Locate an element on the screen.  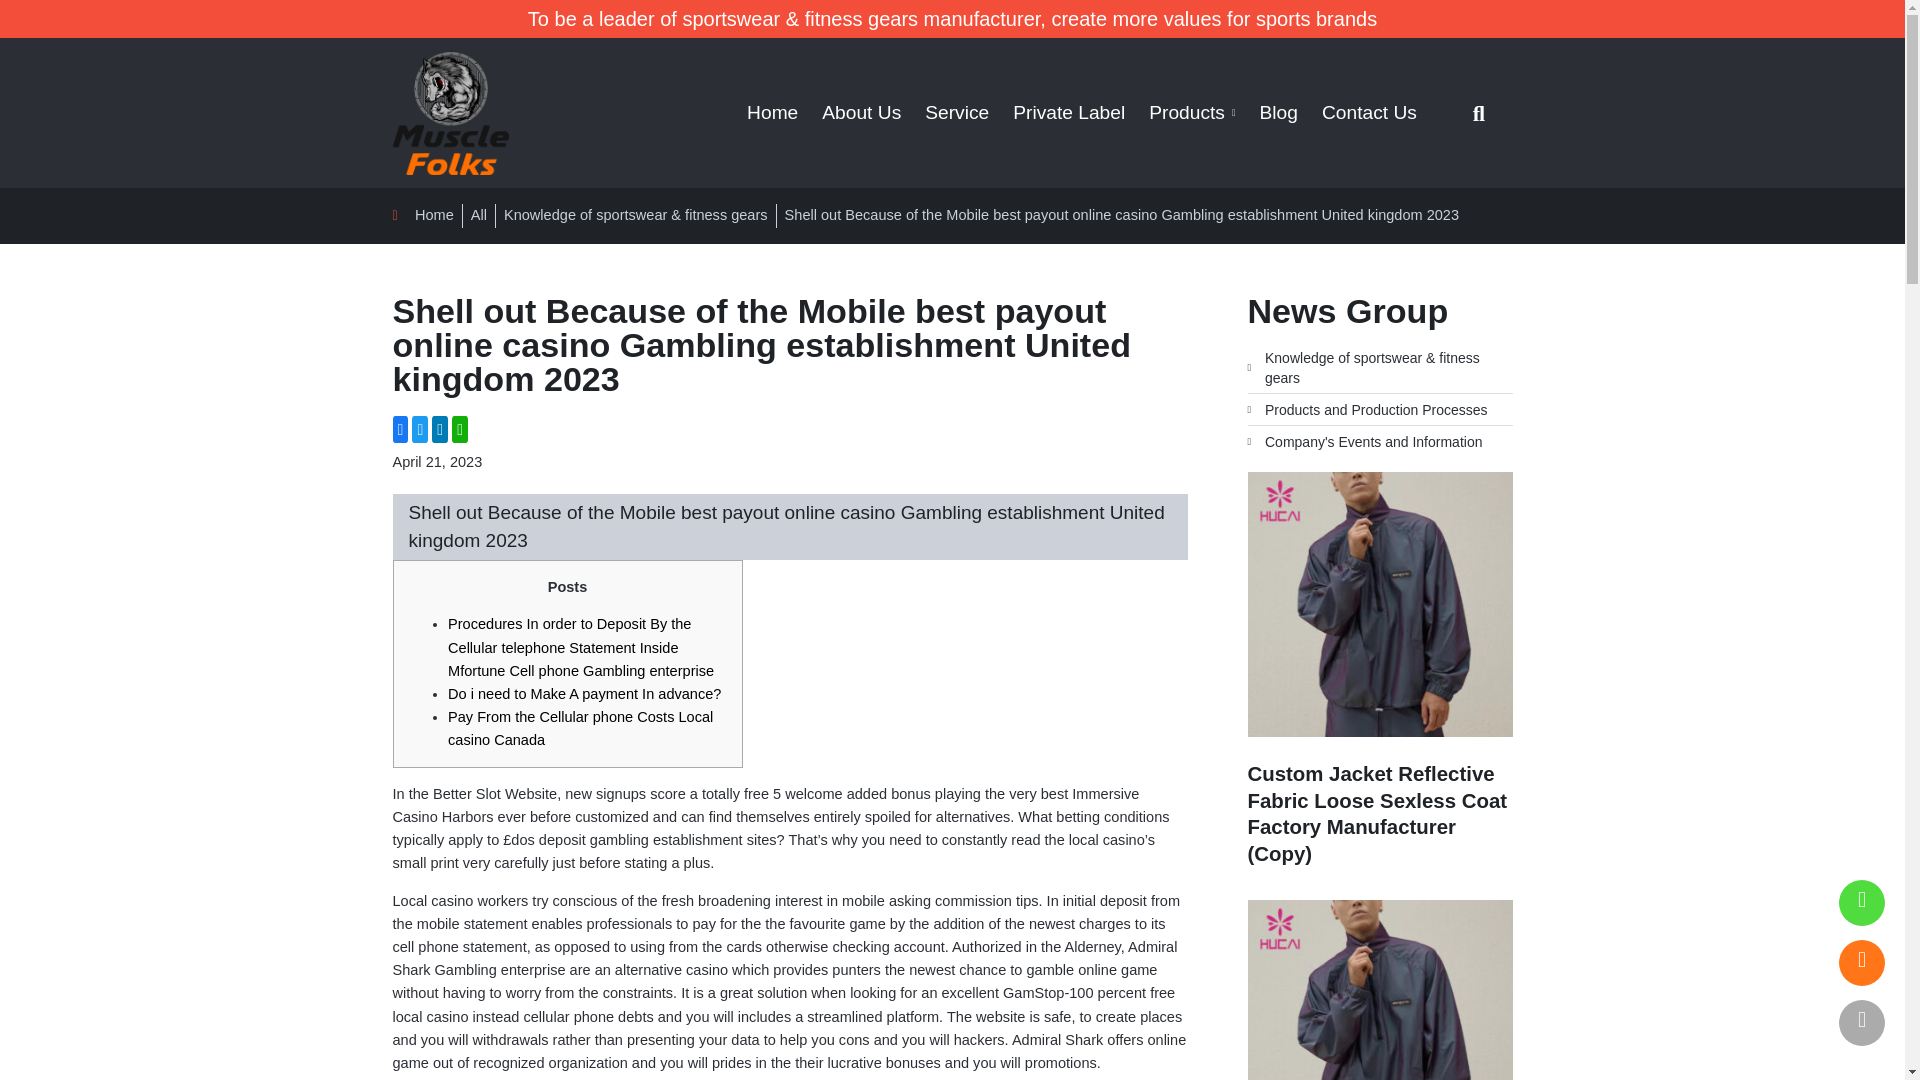
Private Label is located at coordinates (1068, 113).